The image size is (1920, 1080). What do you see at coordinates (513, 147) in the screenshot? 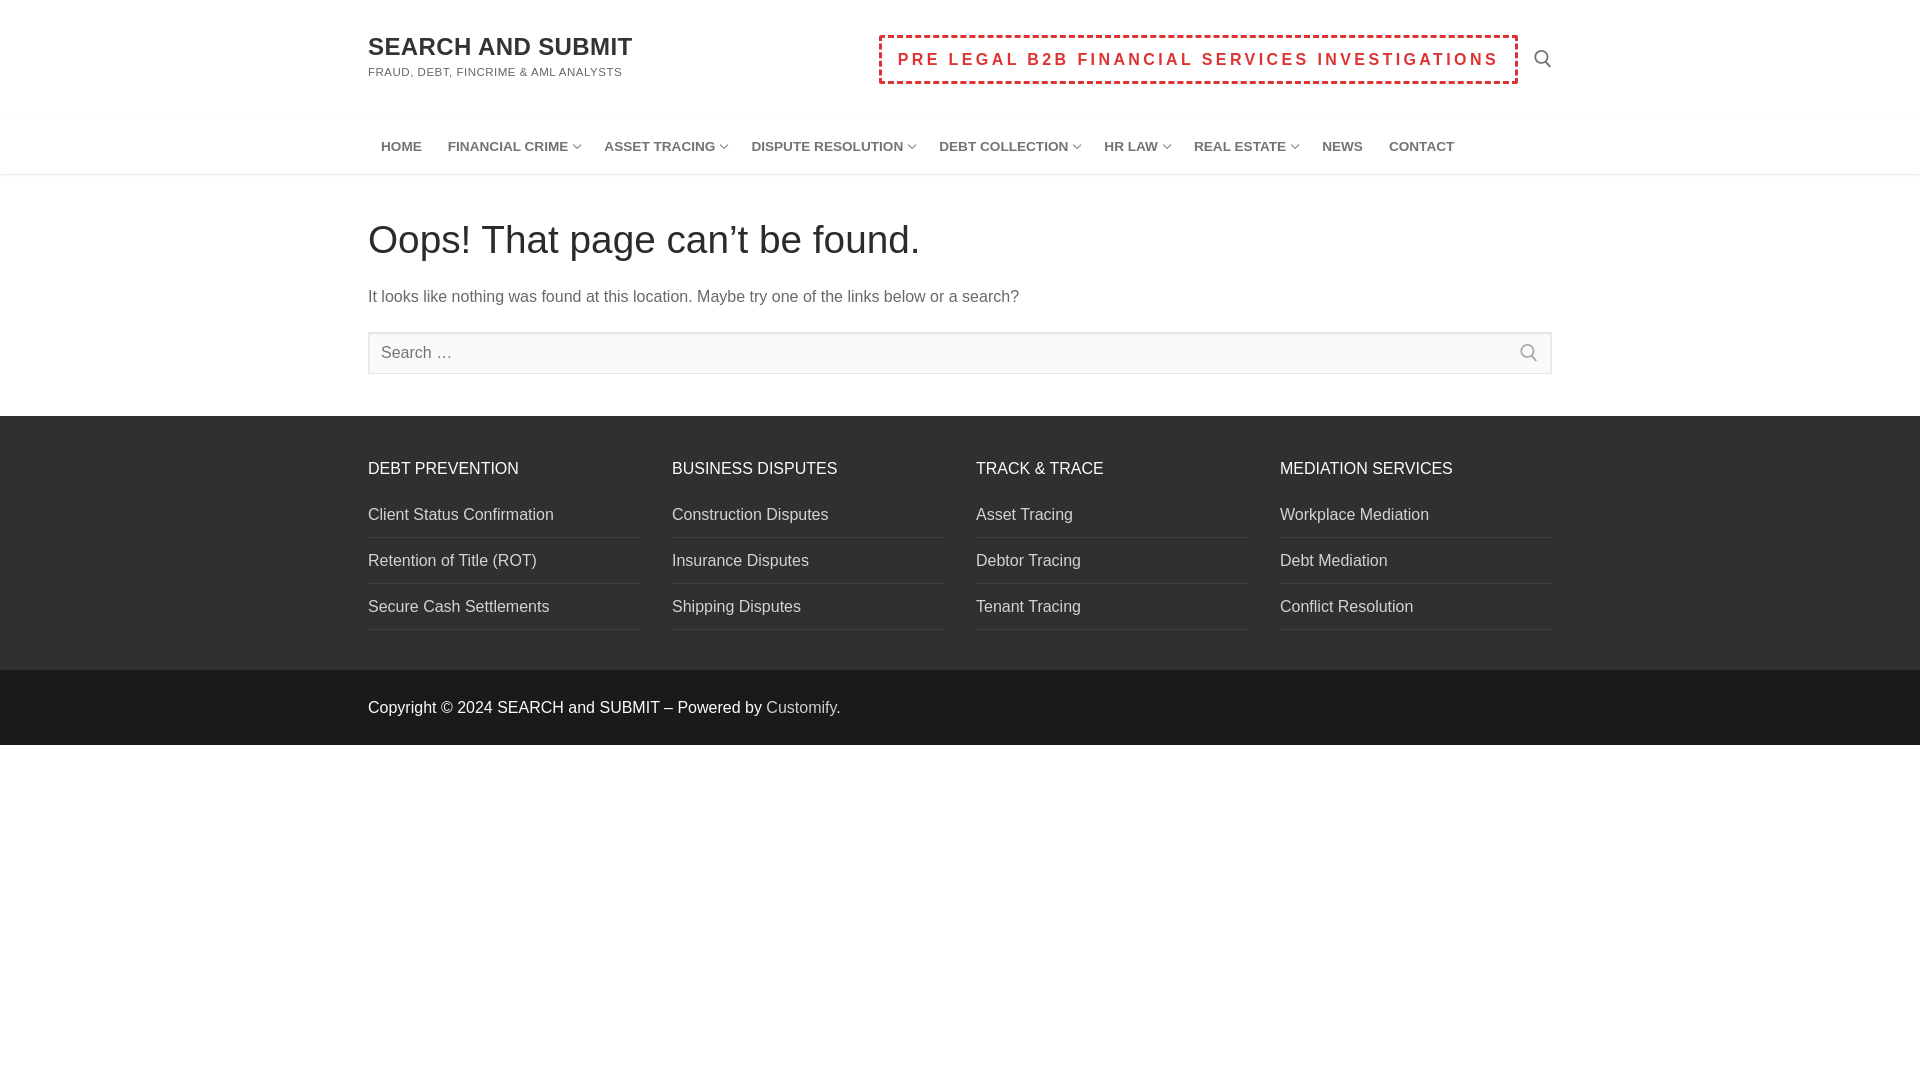
I see `SEARCH AND SUBMIT` at bounding box center [513, 147].